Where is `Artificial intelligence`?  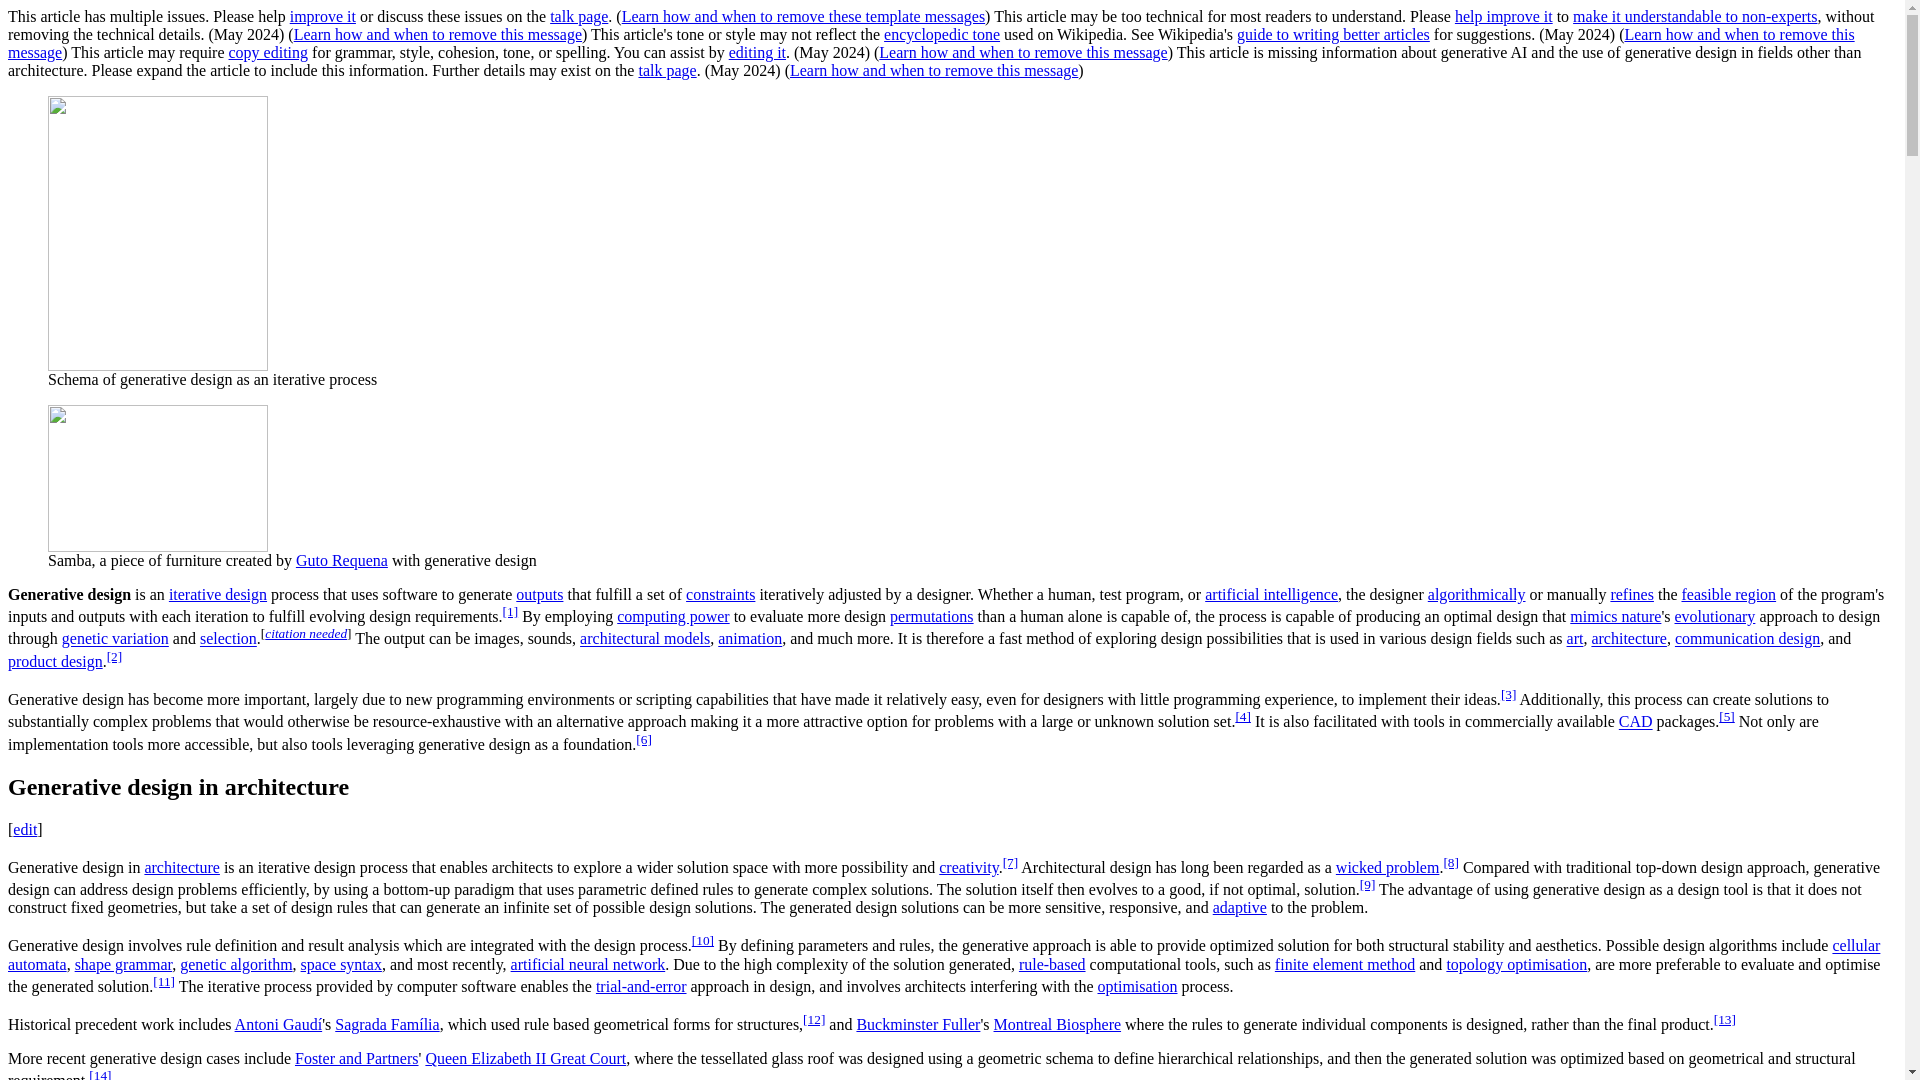 Artificial intelligence is located at coordinates (1272, 594).